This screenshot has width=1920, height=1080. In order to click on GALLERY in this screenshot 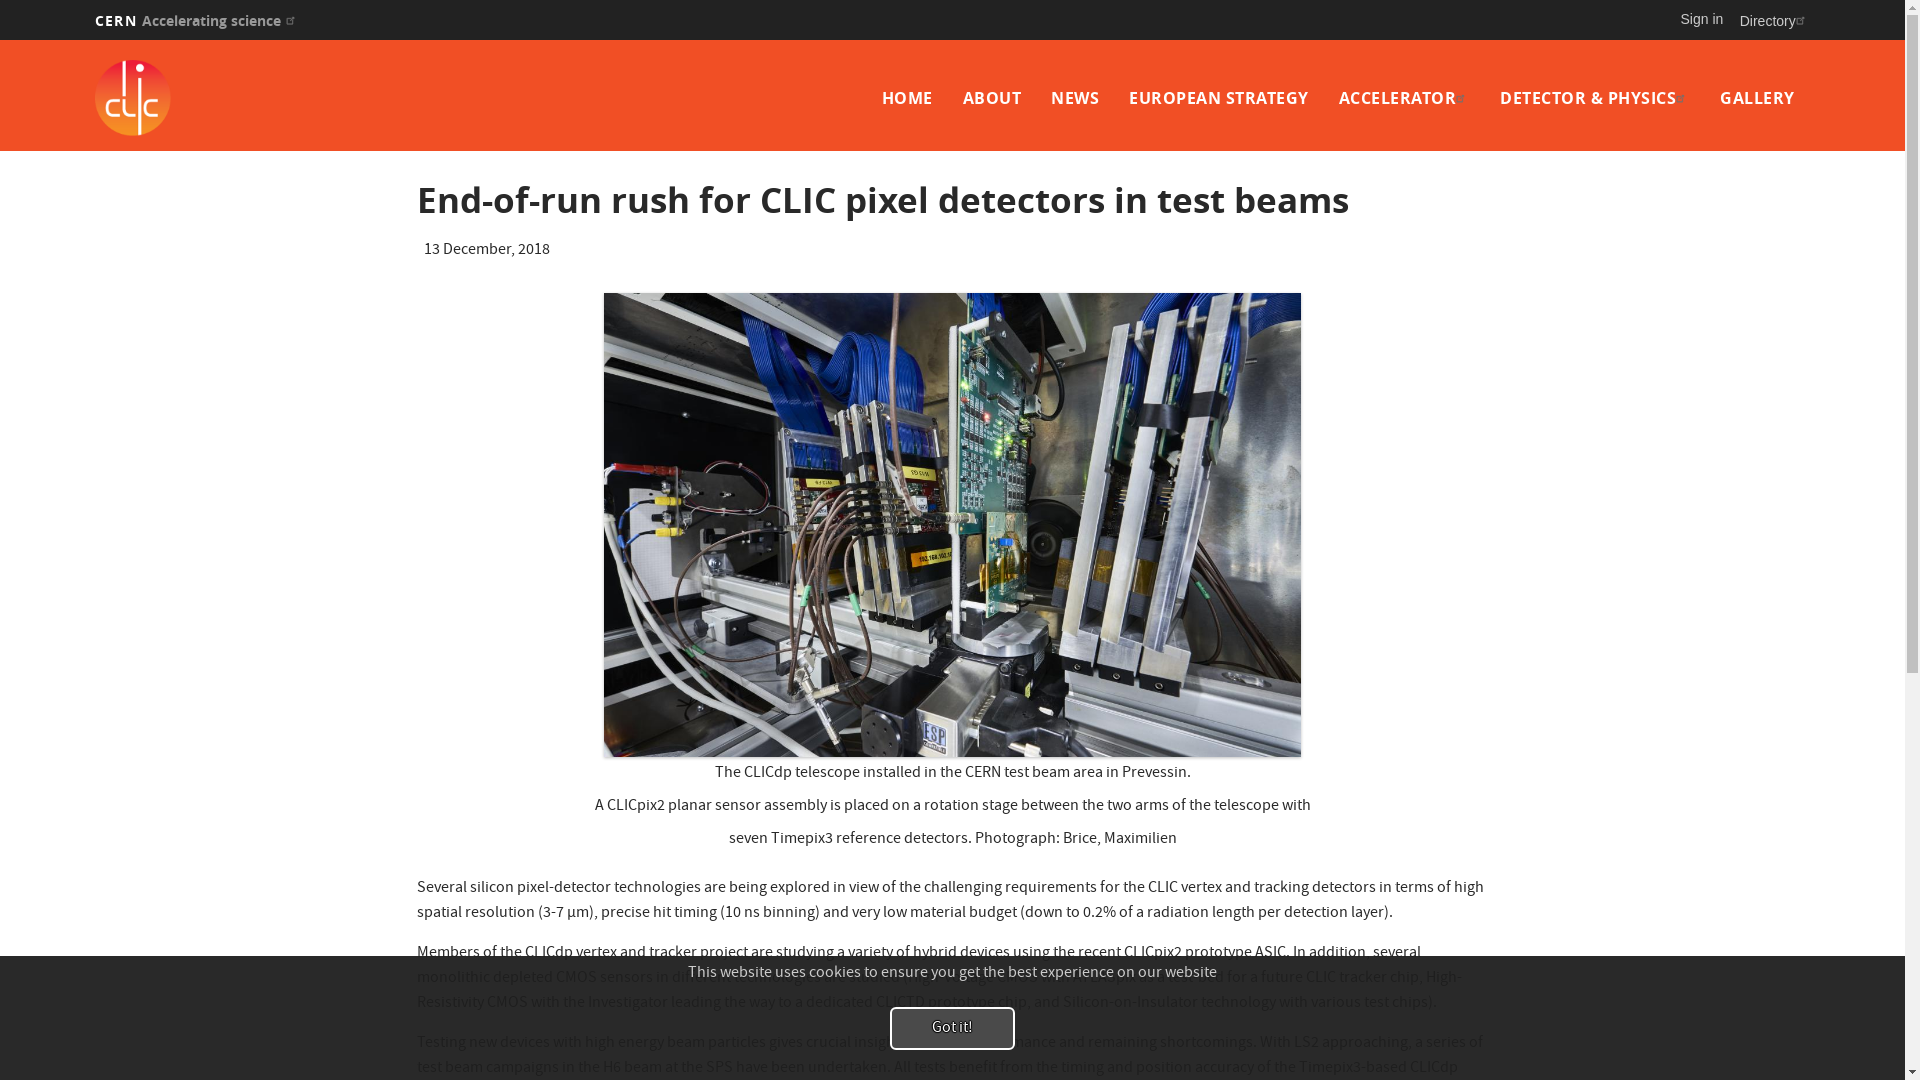, I will do `click(1758, 98)`.